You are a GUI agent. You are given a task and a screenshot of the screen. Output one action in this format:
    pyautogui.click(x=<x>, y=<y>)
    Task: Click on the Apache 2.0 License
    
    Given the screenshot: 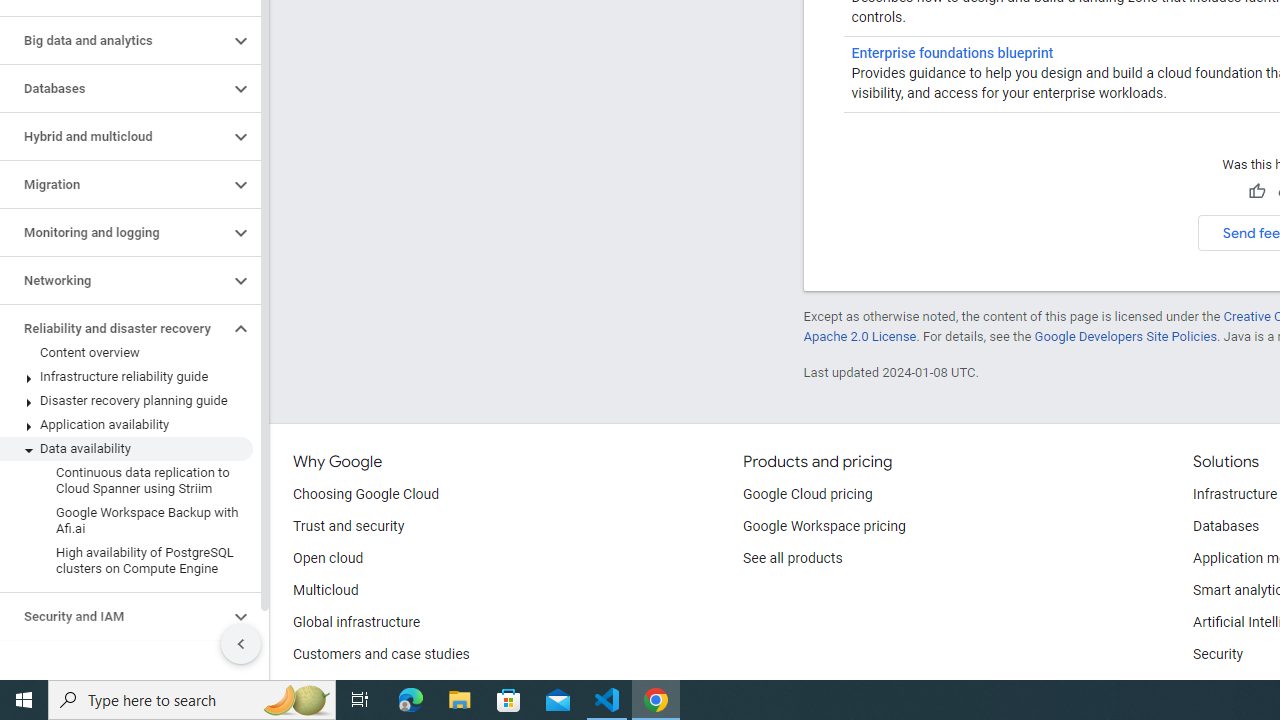 What is the action you would take?
    pyautogui.click(x=859, y=336)
    